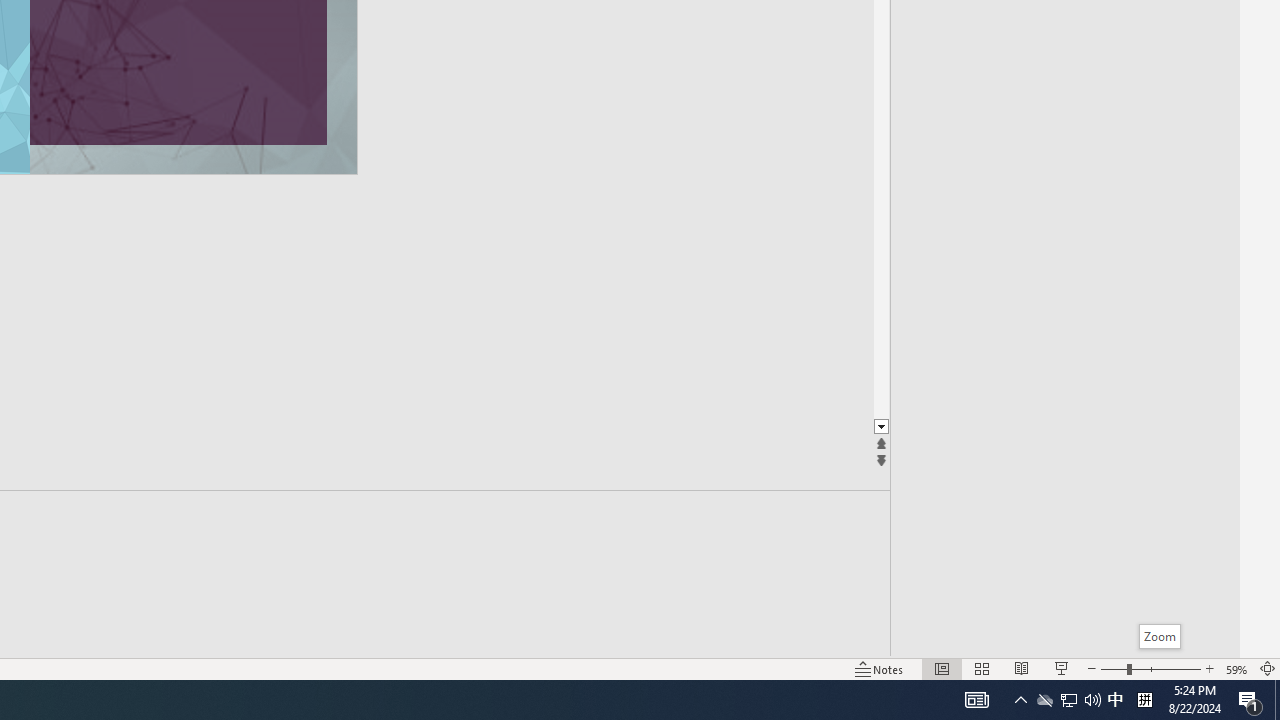  Describe the element at coordinates (1236, 668) in the screenshot. I see `Zoom 59%` at that location.